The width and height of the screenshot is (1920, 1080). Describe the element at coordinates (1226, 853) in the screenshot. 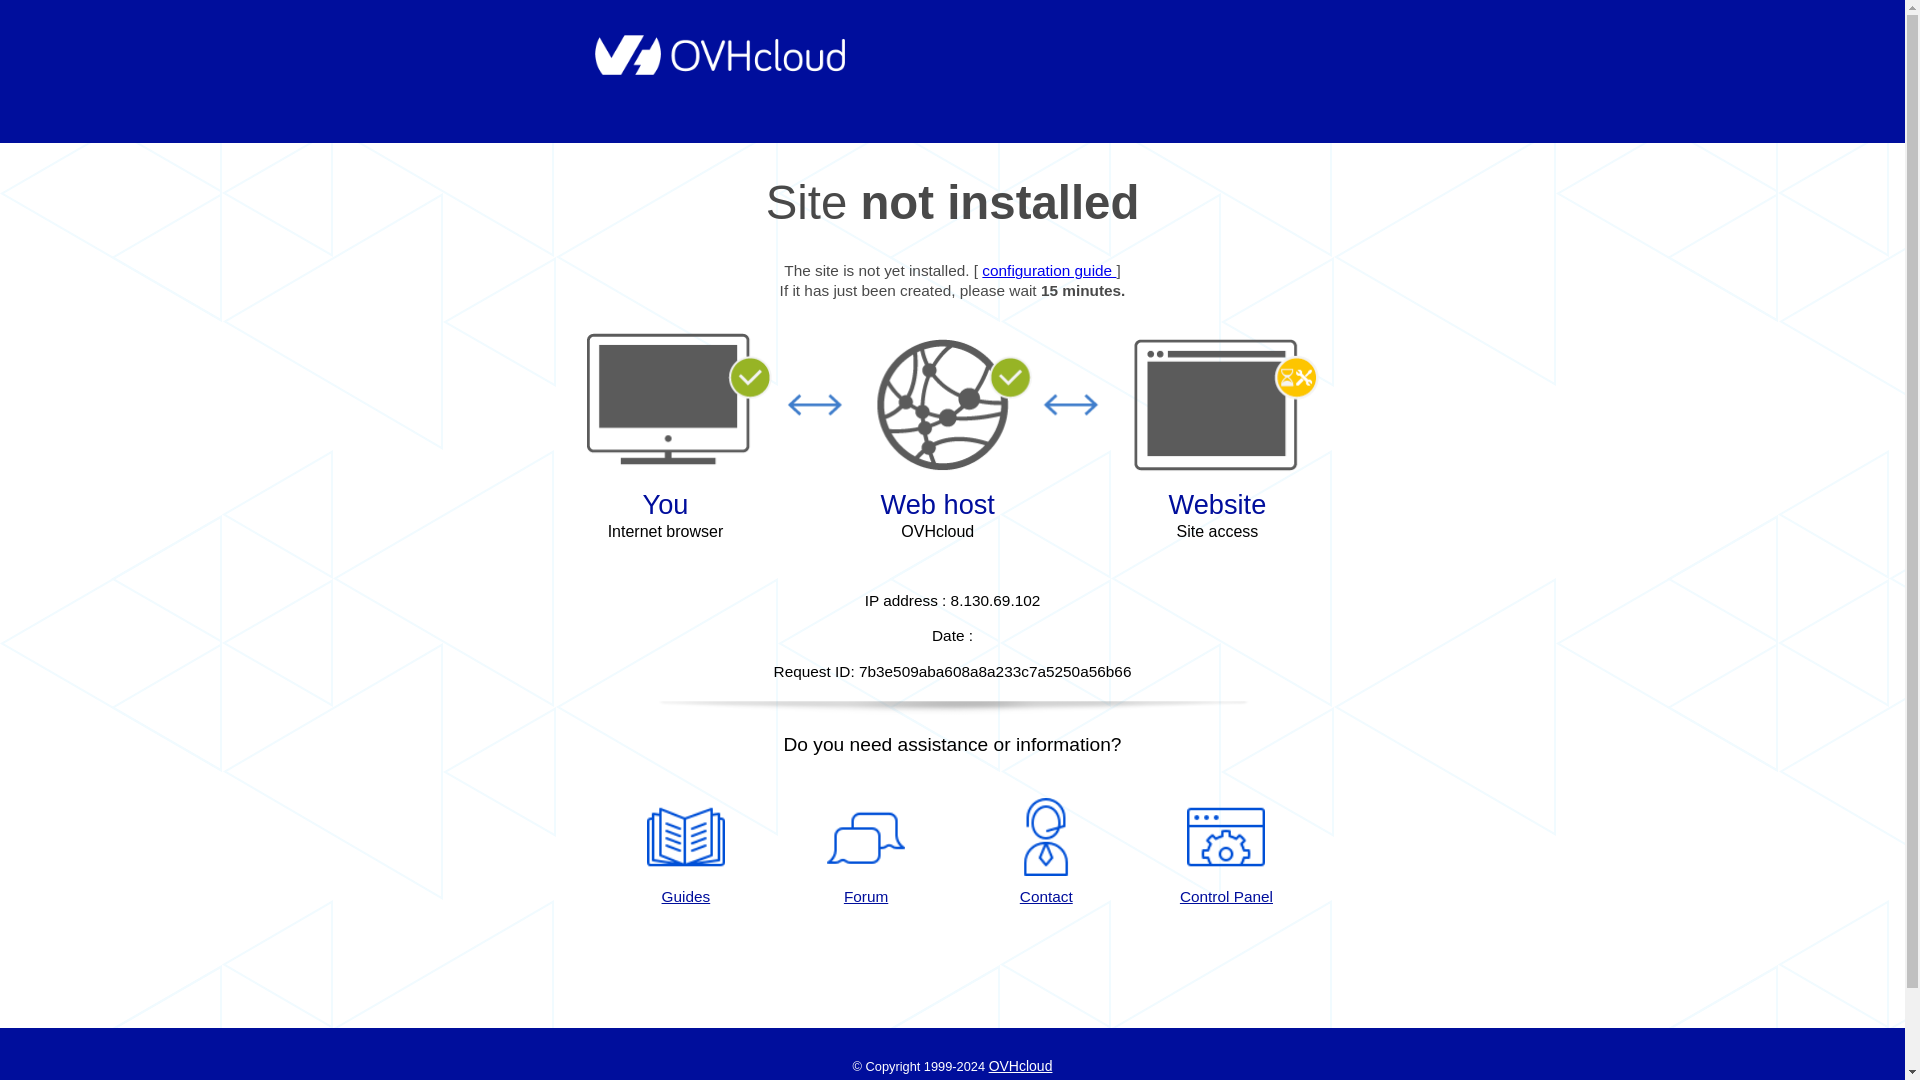

I see `Control Panel` at that location.